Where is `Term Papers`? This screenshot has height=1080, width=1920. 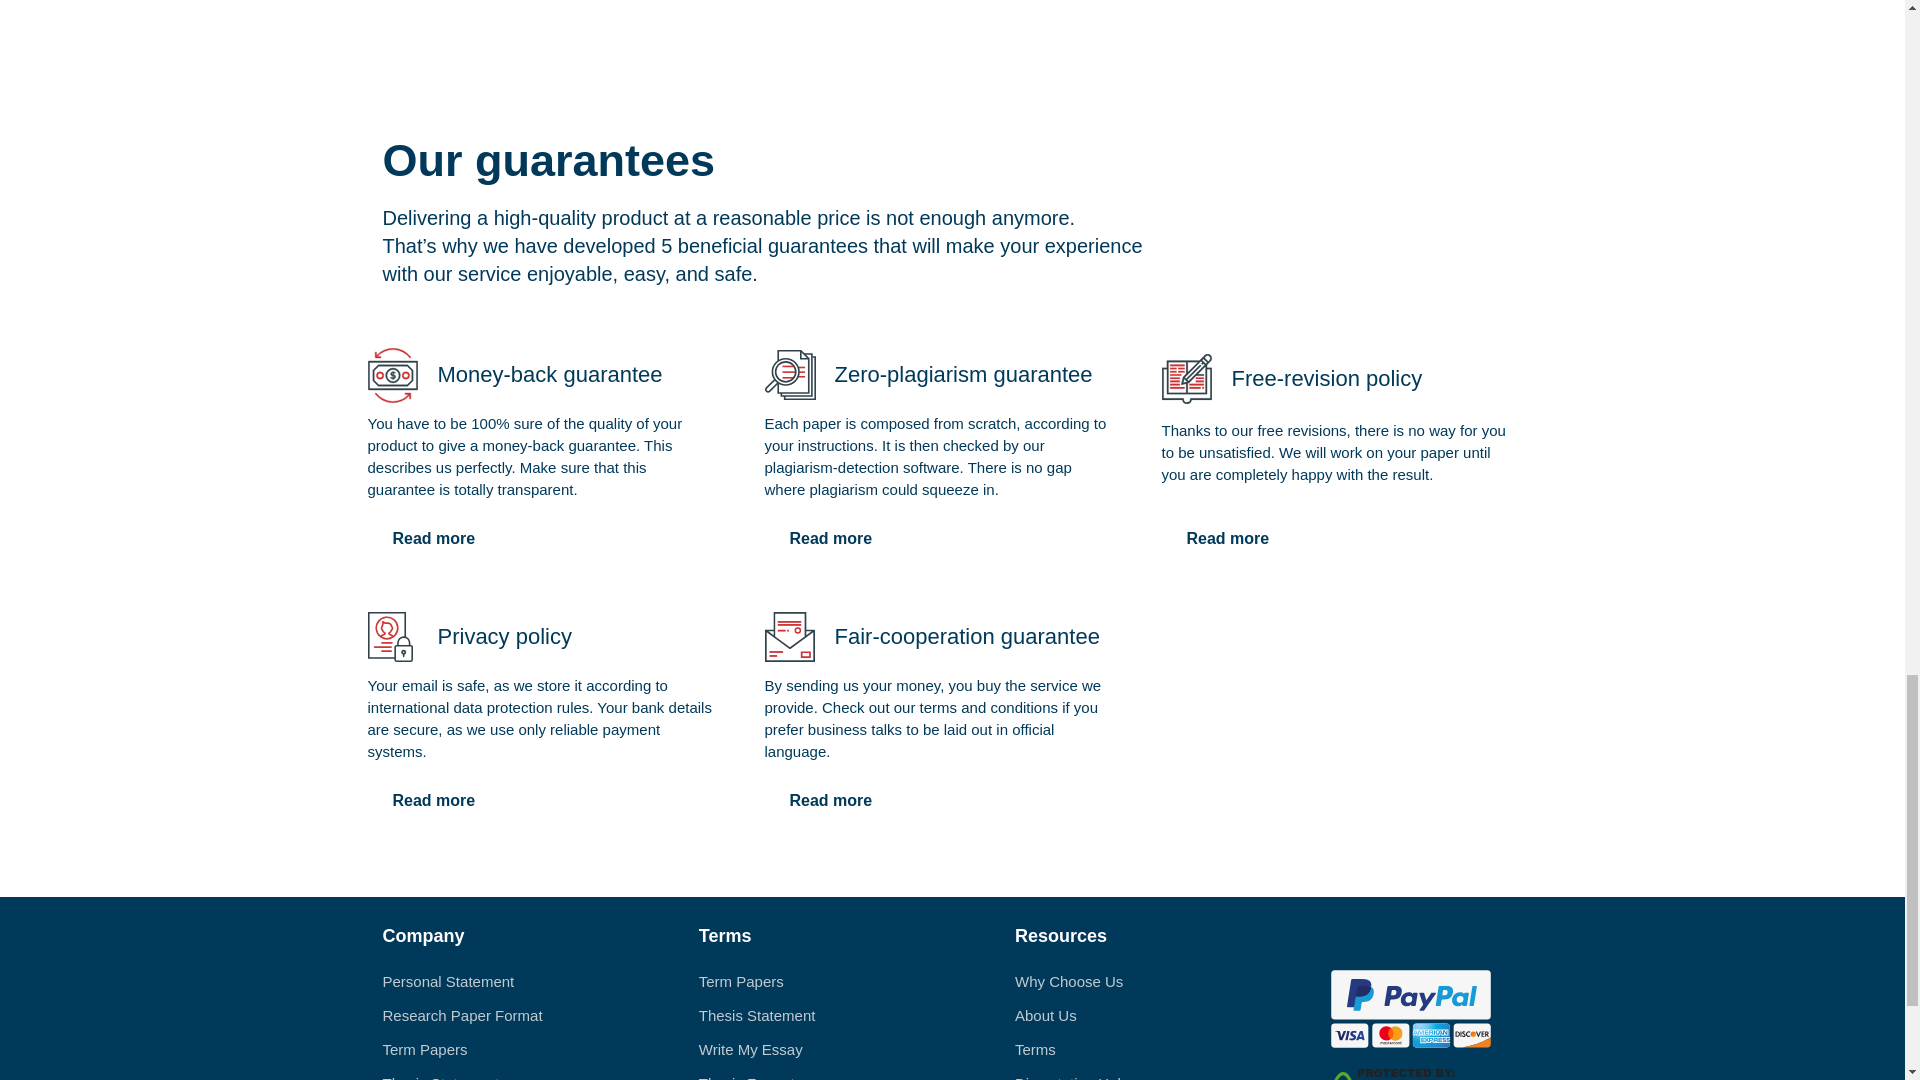 Term Papers is located at coordinates (740, 982).